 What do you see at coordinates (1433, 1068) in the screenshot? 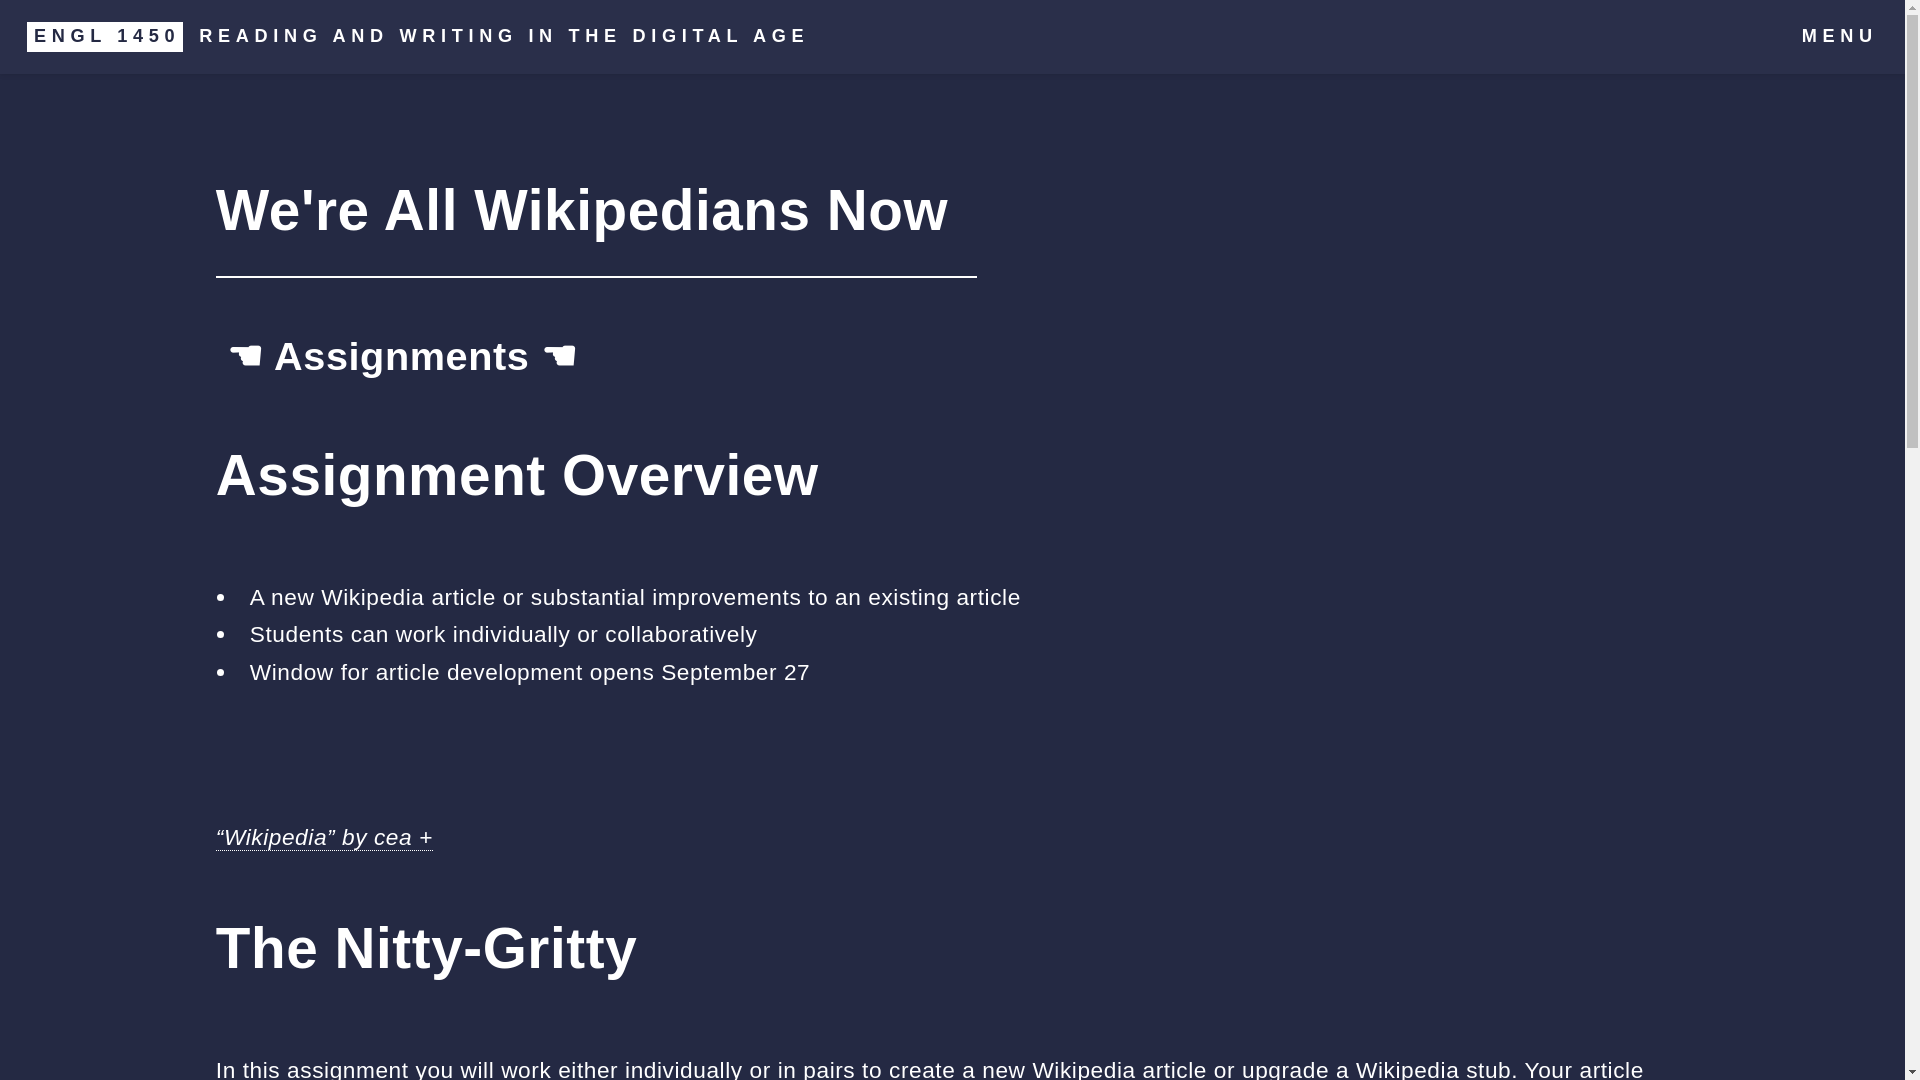
I see `Wikipedia stub` at bounding box center [1433, 1068].